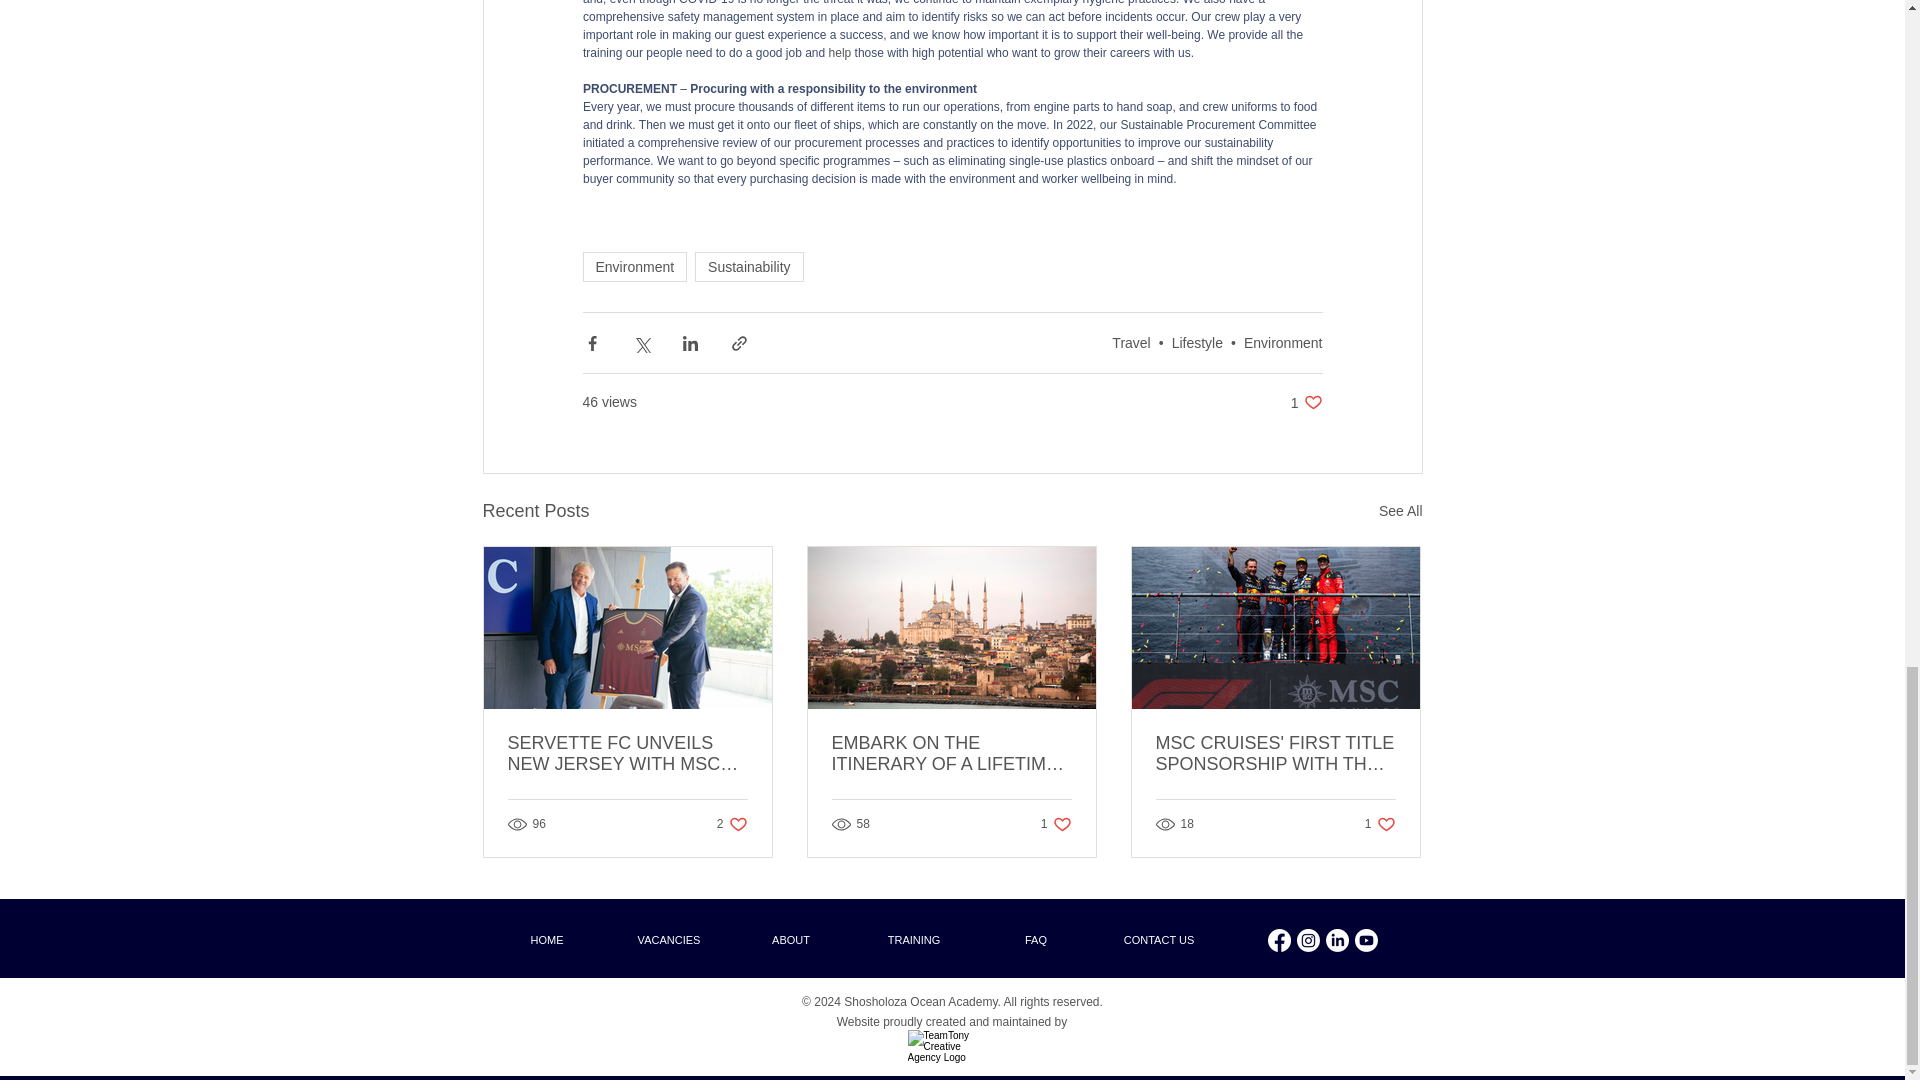 This screenshot has height=1080, width=1920. What do you see at coordinates (1283, 342) in the screenshot?
I see `Environment` at bounding box center [1283, 342].